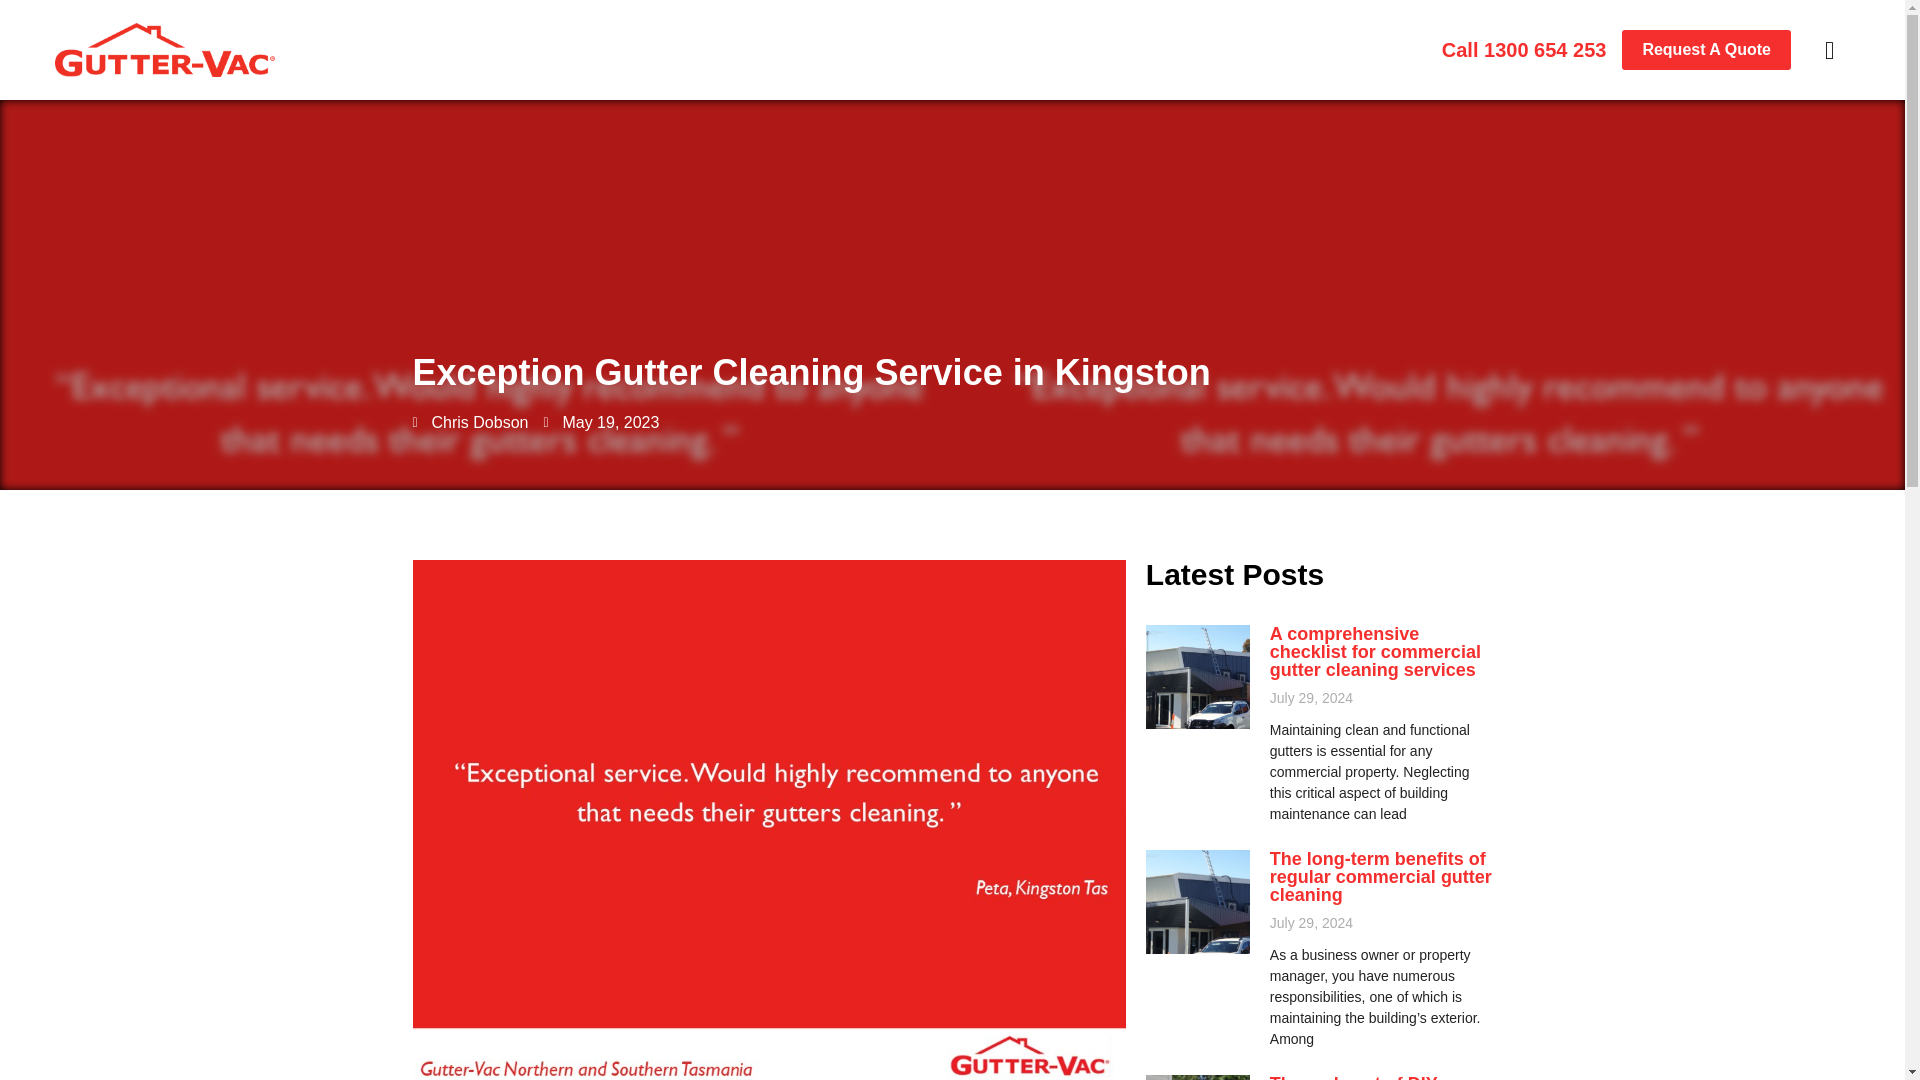 The image size is (1920, 1080). What do you see at coordinates (1524, 49) in the screenshot?
I see `Call 1300 654 253` at bounding box center [1524, 49].